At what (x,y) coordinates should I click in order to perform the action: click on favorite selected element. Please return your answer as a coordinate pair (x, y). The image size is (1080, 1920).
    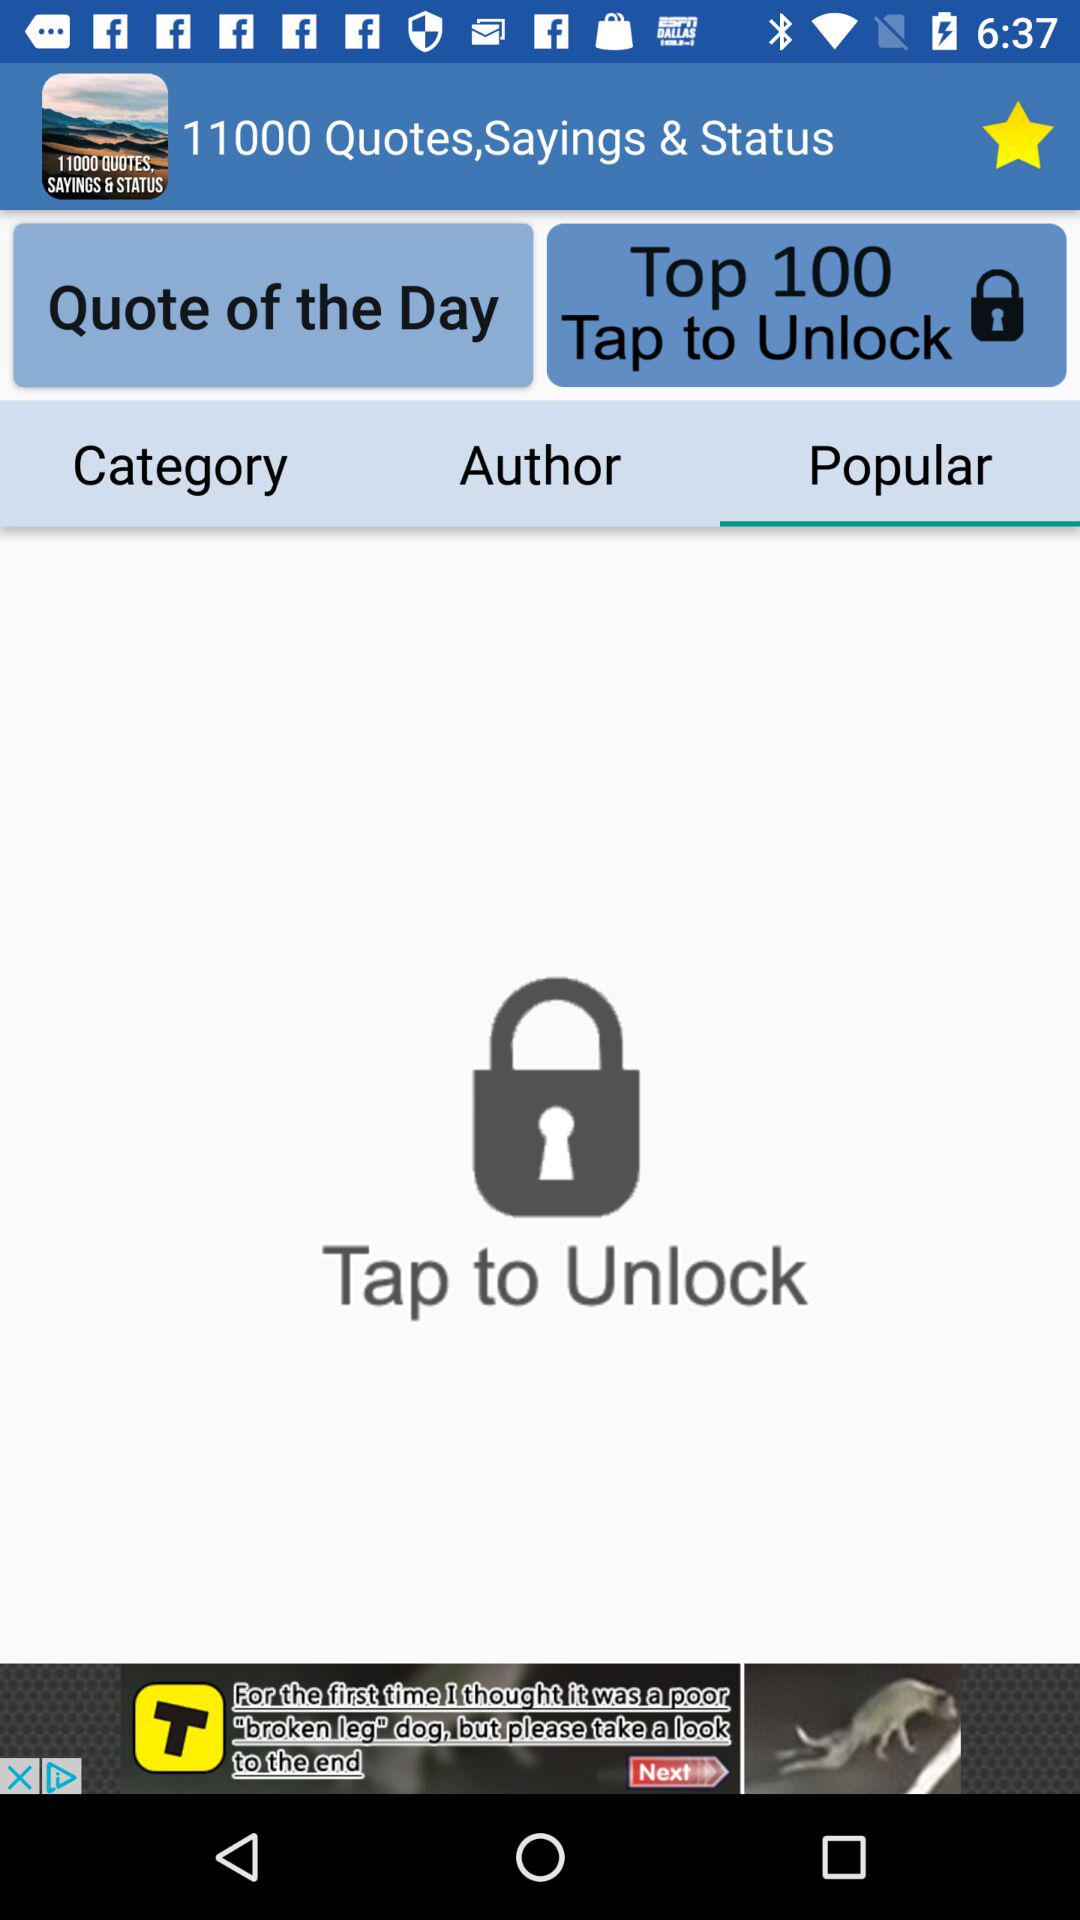
    Looking at the image, I should click on (1017, 136).